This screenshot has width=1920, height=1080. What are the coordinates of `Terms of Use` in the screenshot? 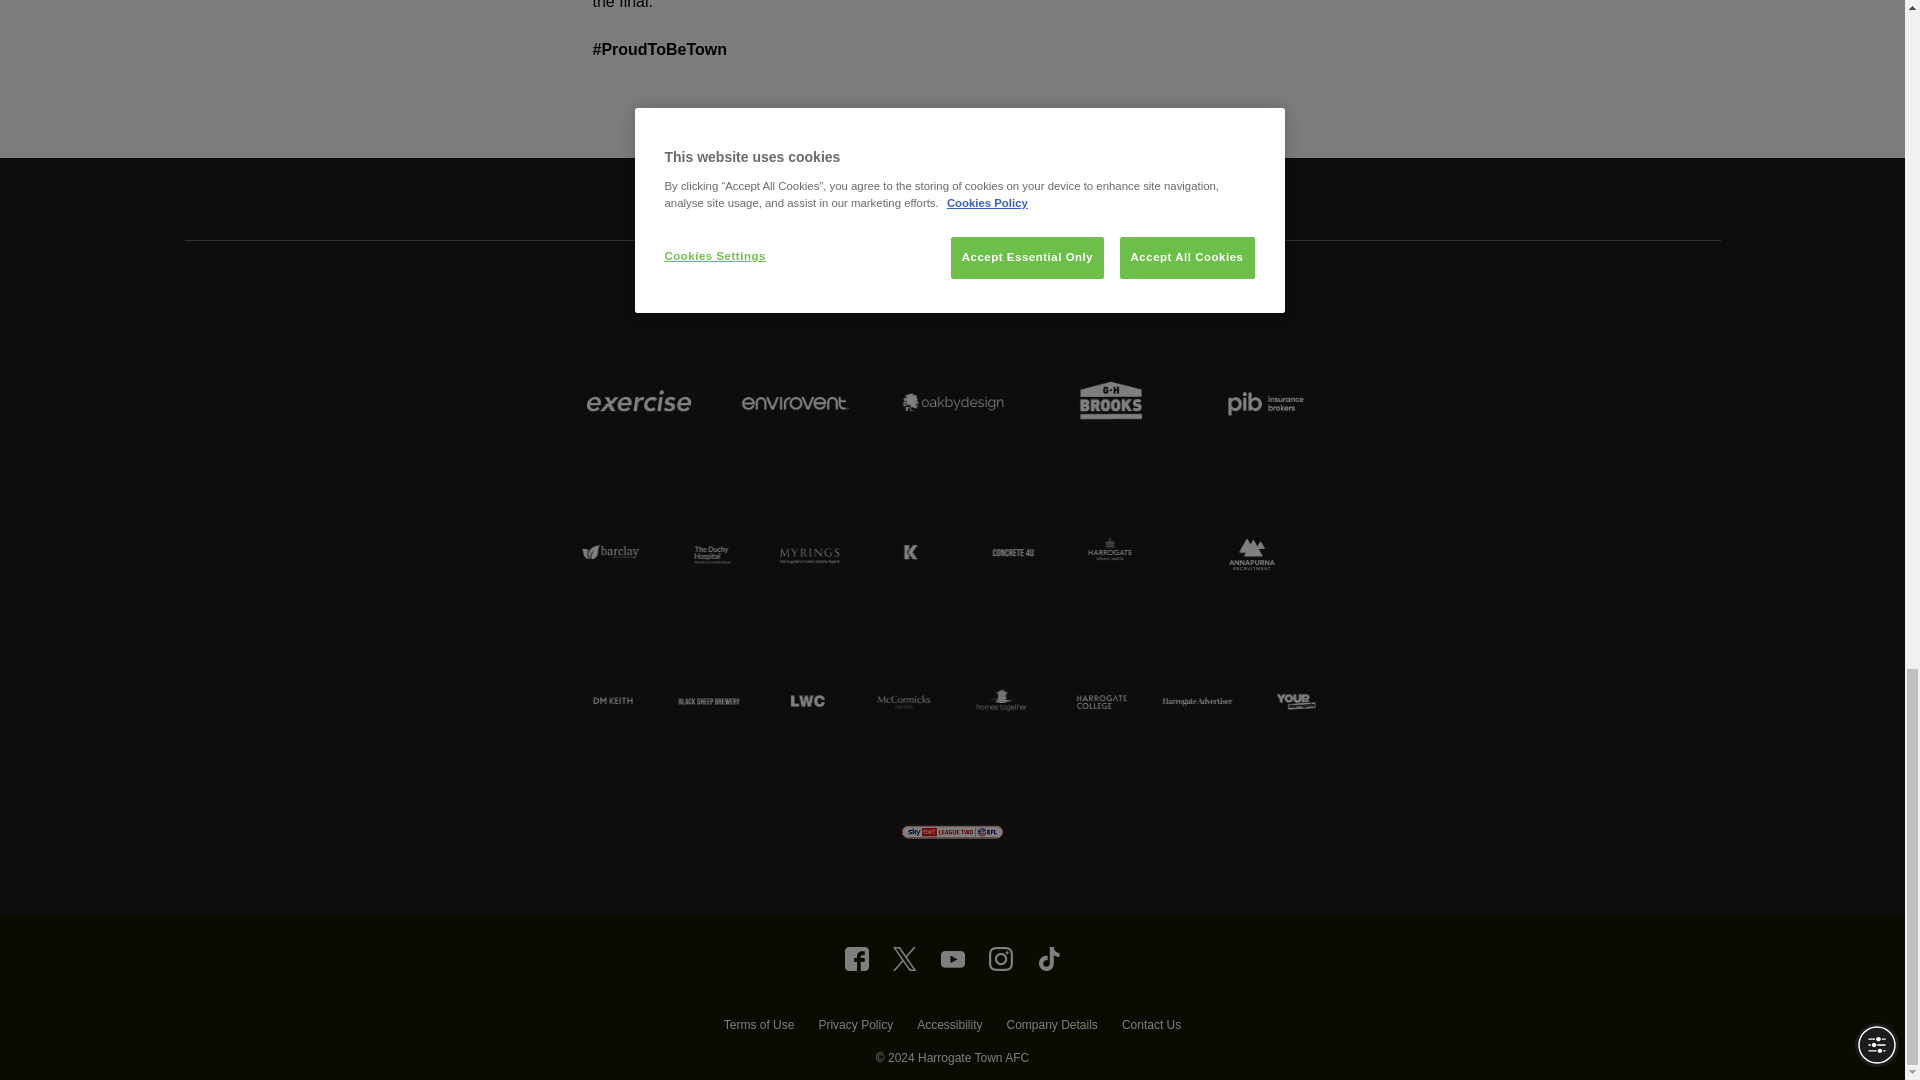 It's located at (758, 1027).